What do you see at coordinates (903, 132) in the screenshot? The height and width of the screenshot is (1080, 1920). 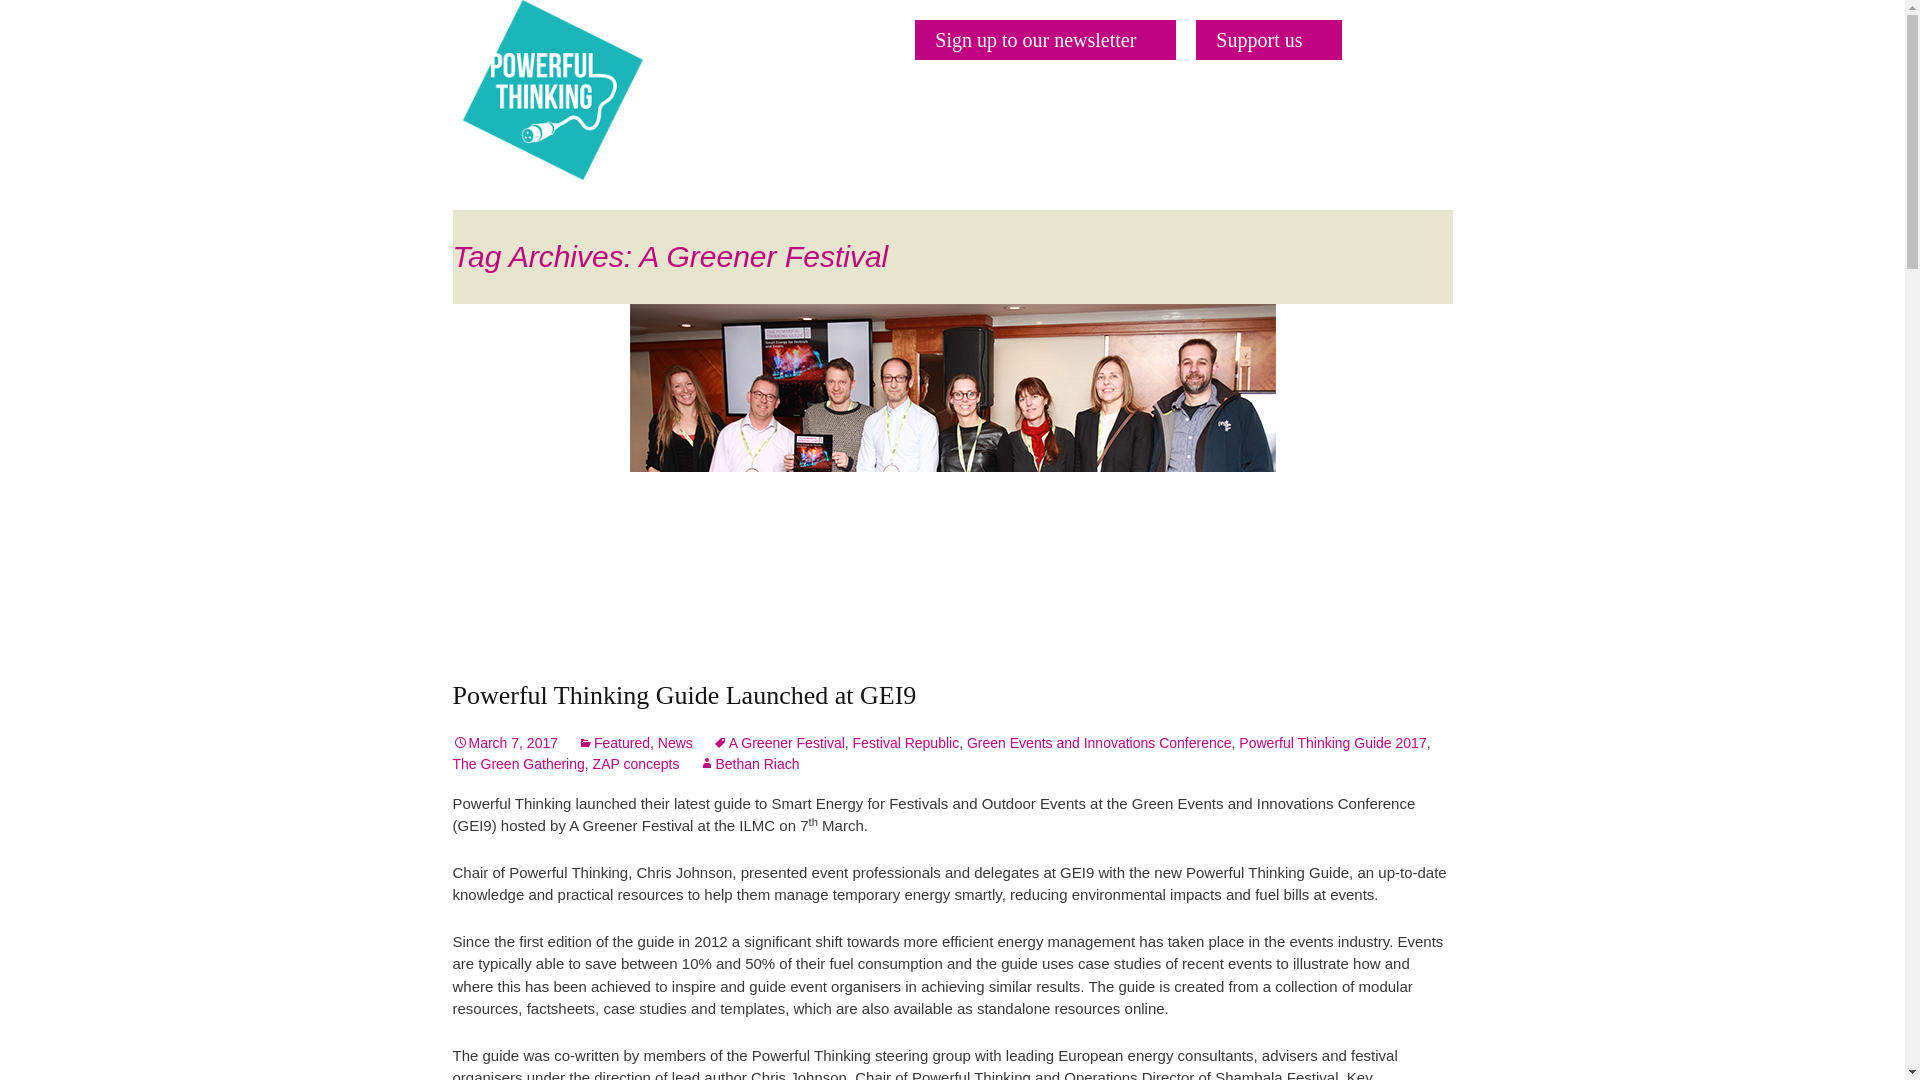 I see `About us` at bounding box center [903, 132].